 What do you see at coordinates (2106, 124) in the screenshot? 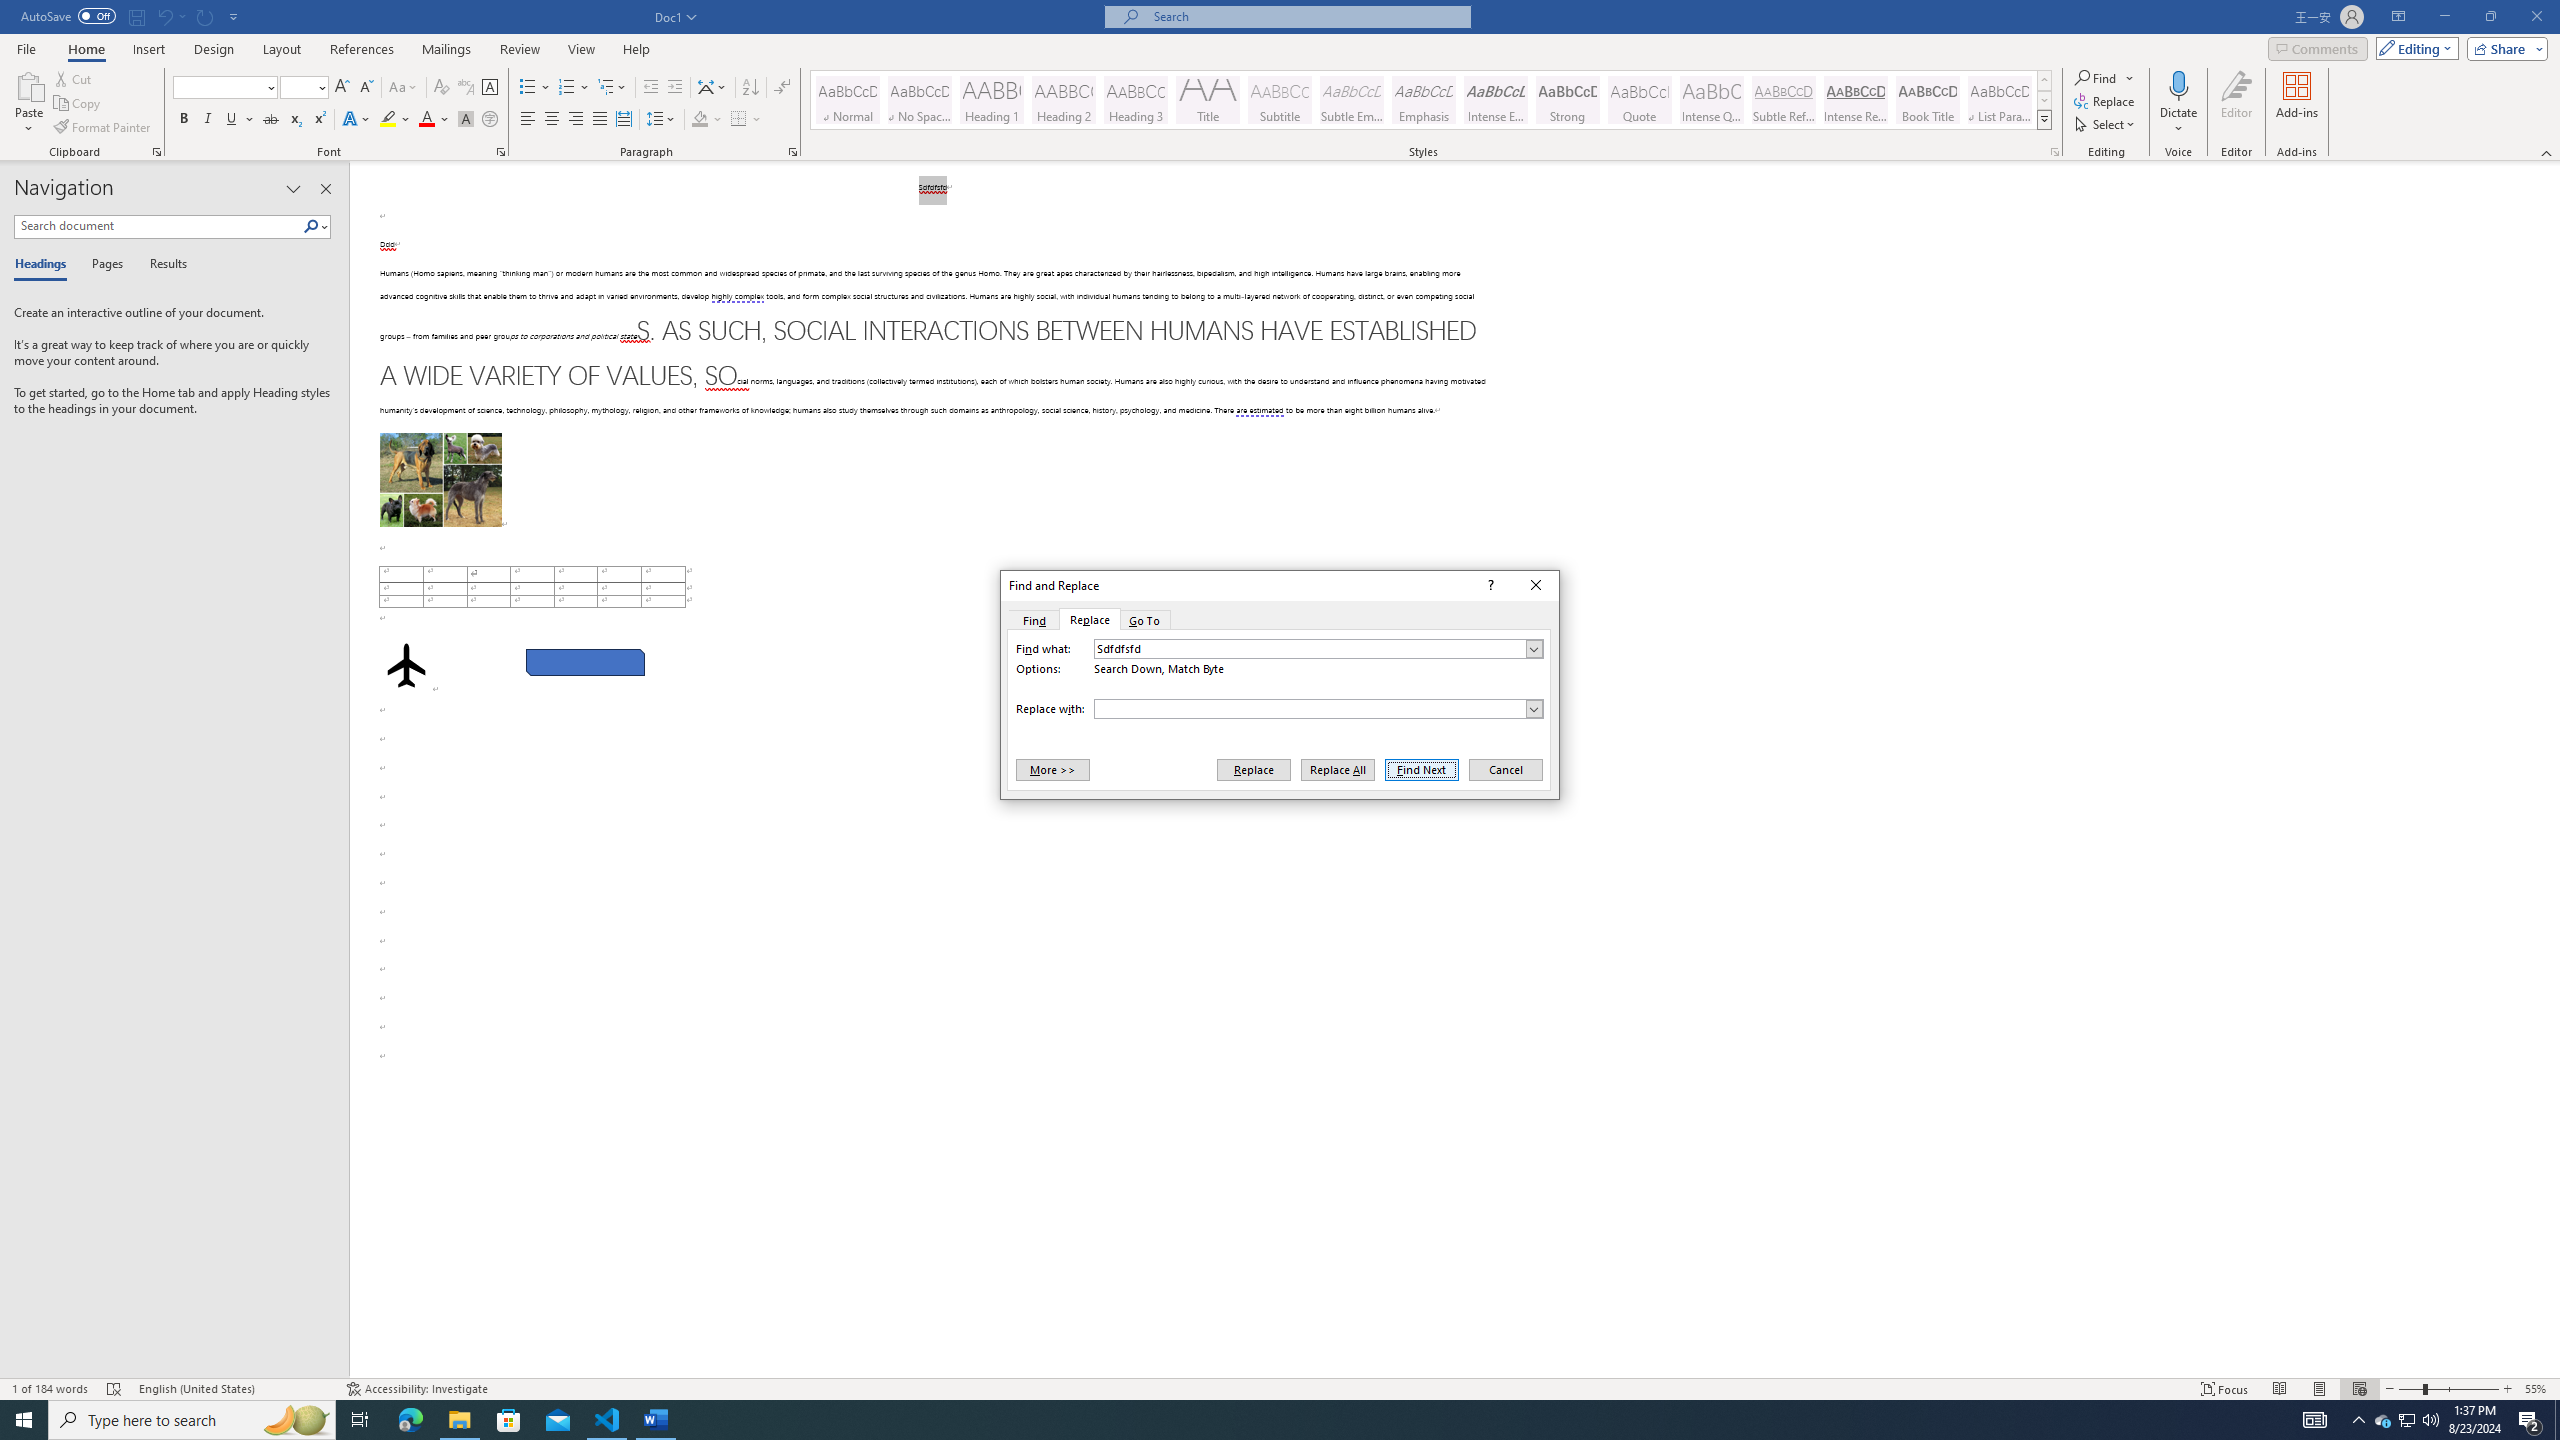
I see `Select` at bounding box center [2106, 124].